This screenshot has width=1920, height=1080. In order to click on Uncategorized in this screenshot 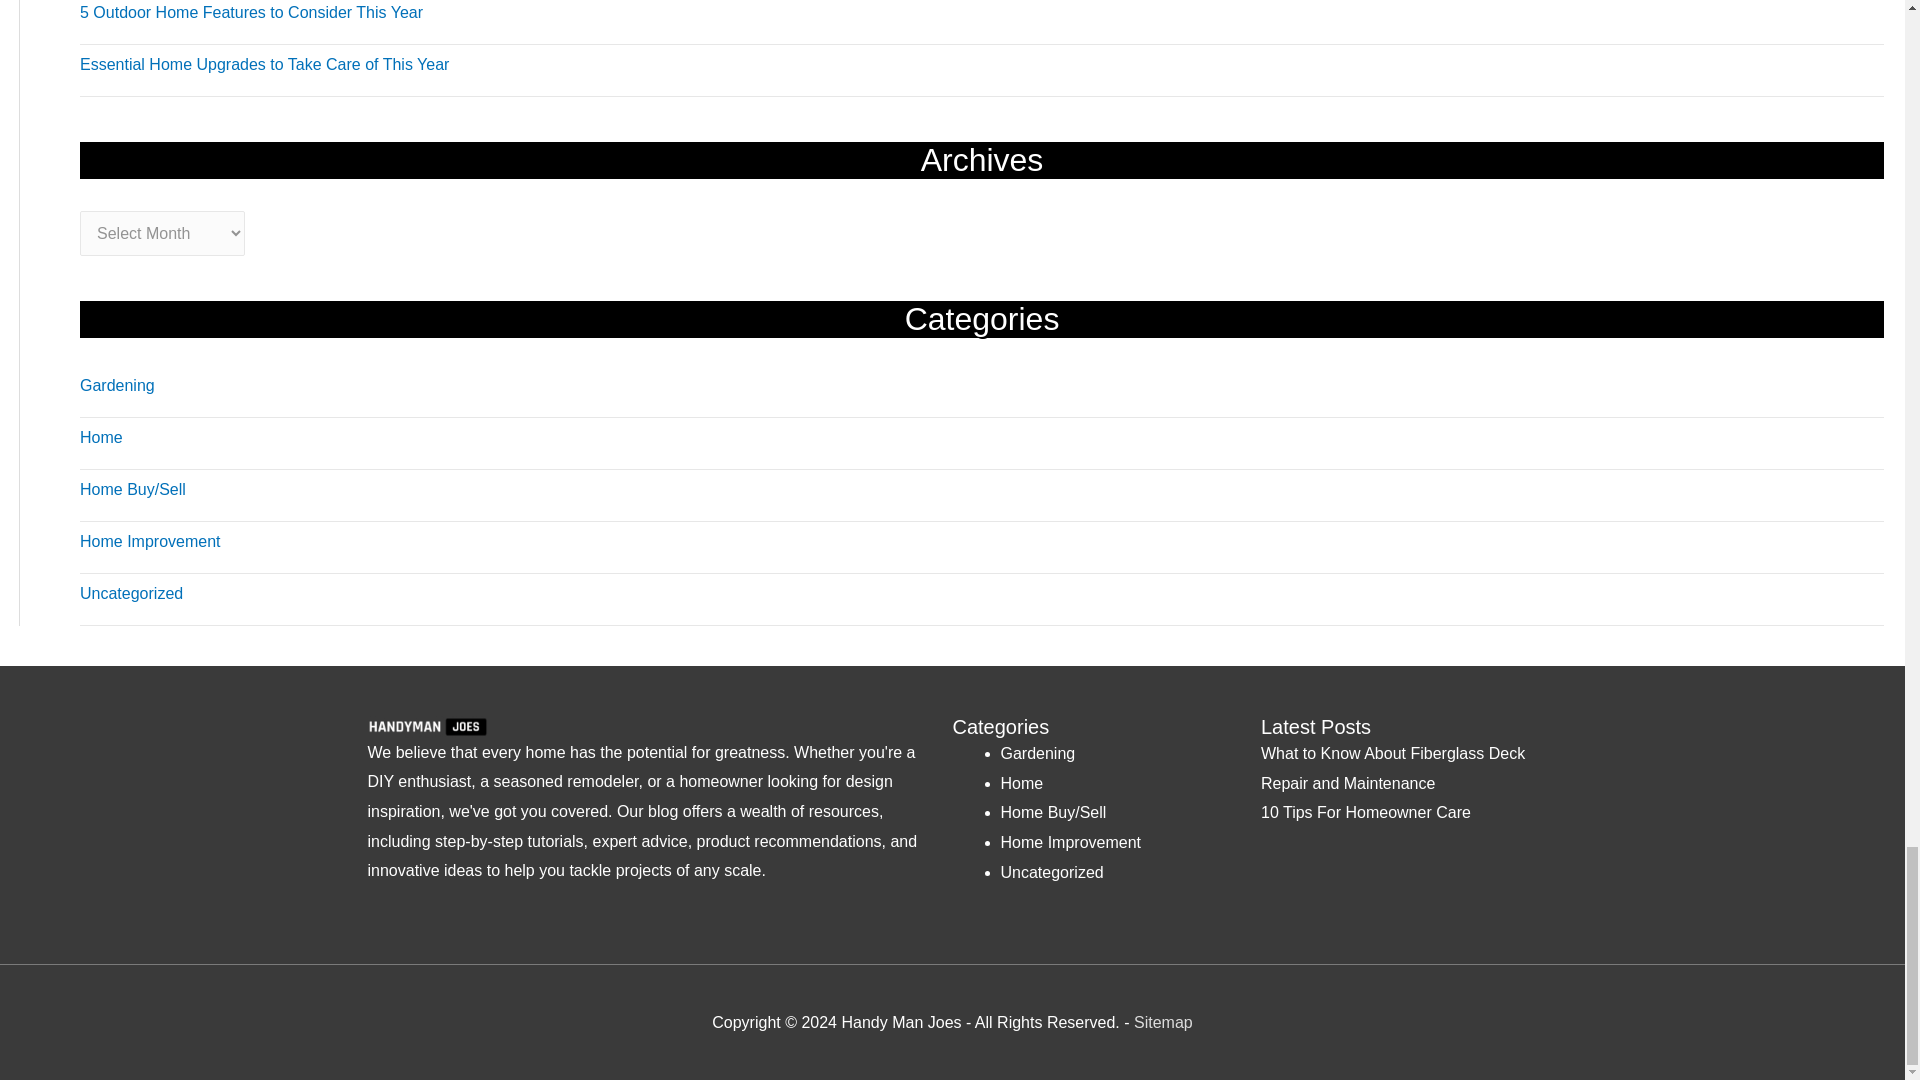, I will do `click(131, 593)`.